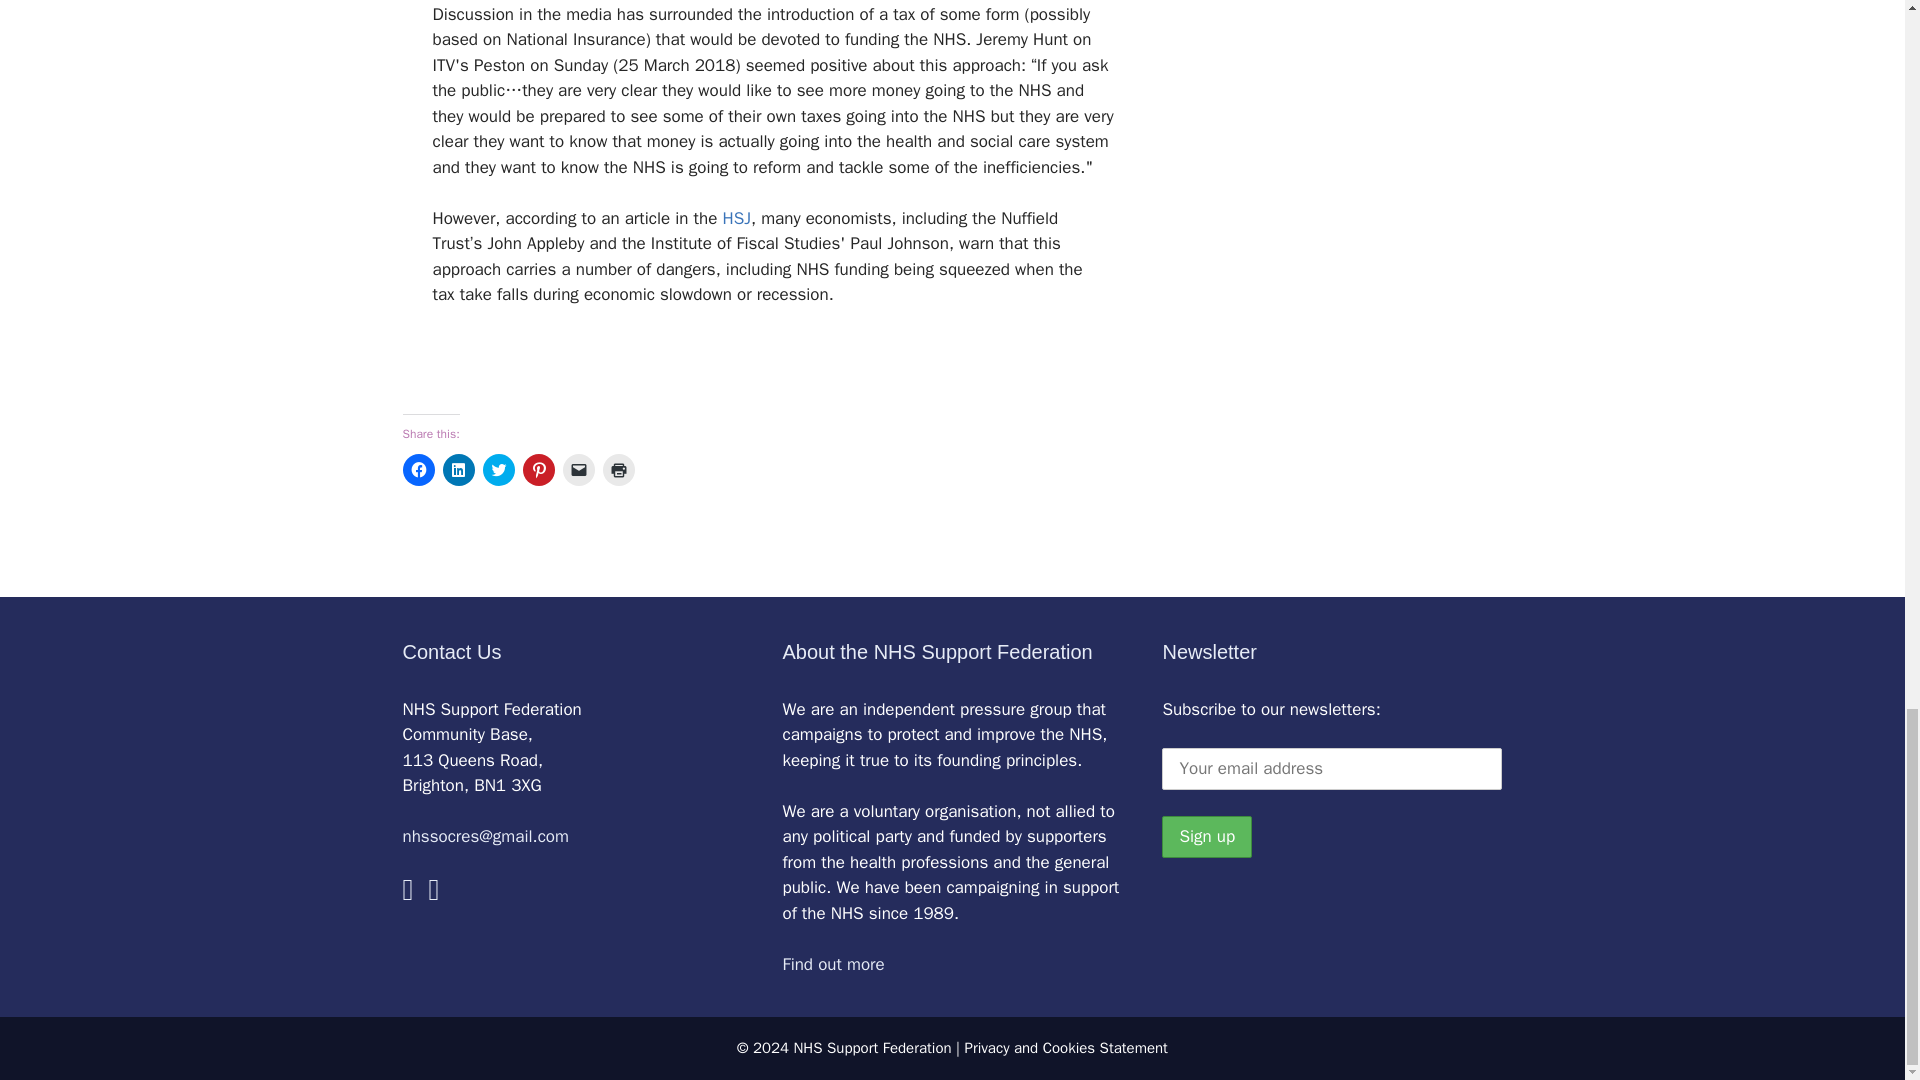 Image resolution: width=1920 pixels, height=1080 pixels. I want to click on Sign up, so click(1206, 836).